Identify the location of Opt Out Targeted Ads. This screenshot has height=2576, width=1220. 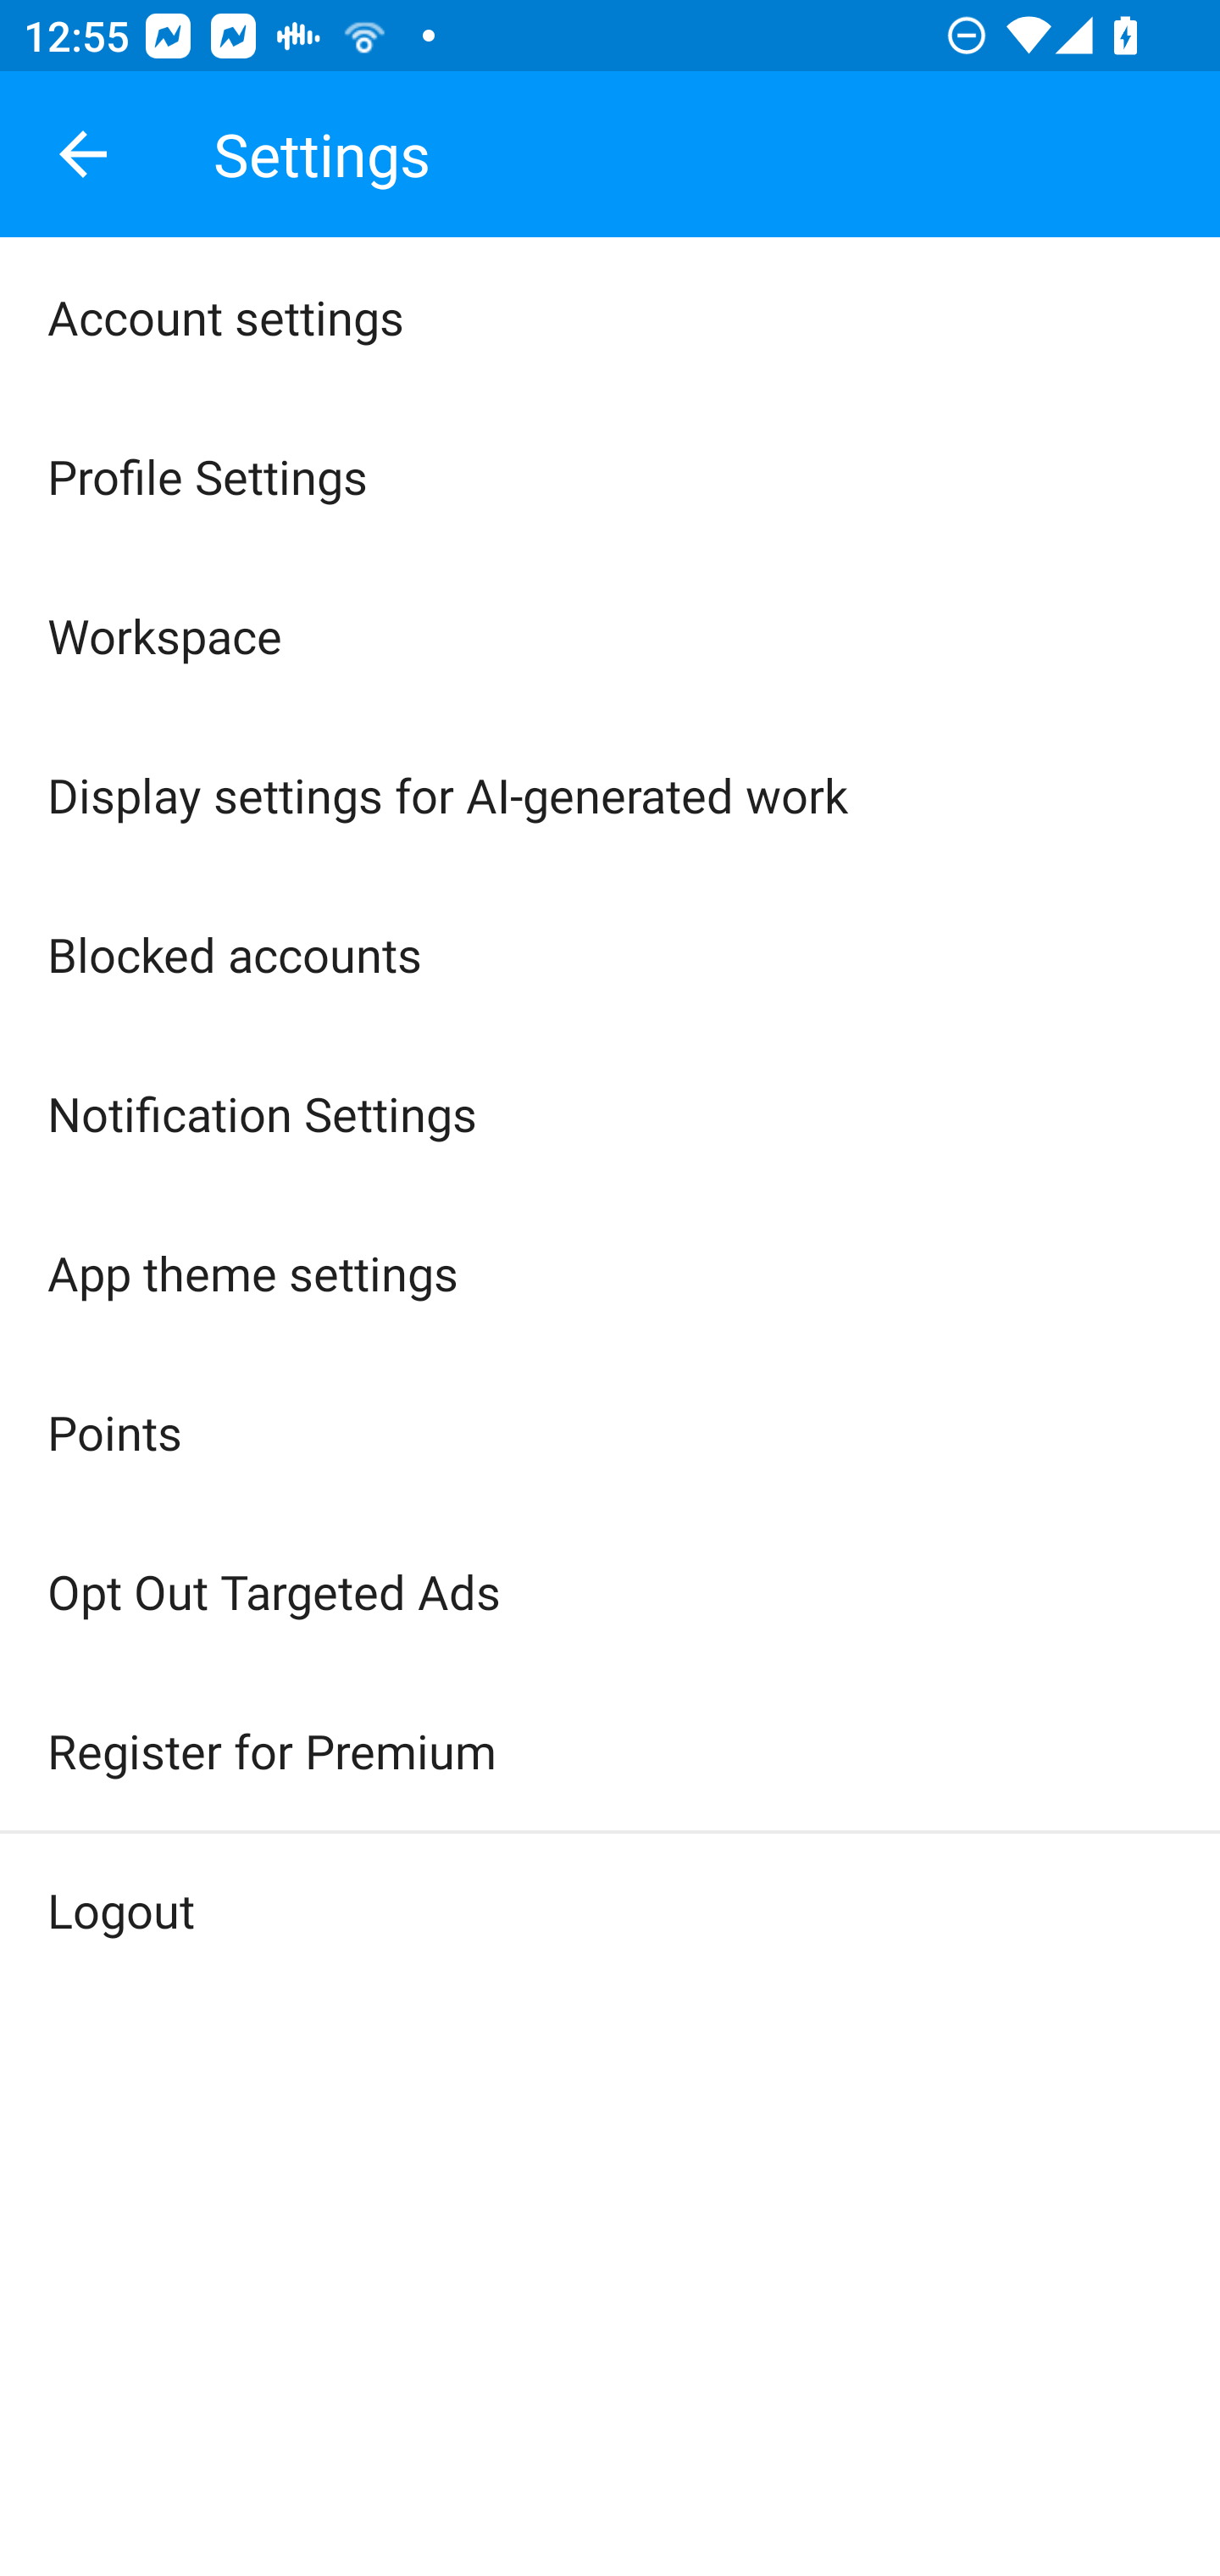
(610, 1591).